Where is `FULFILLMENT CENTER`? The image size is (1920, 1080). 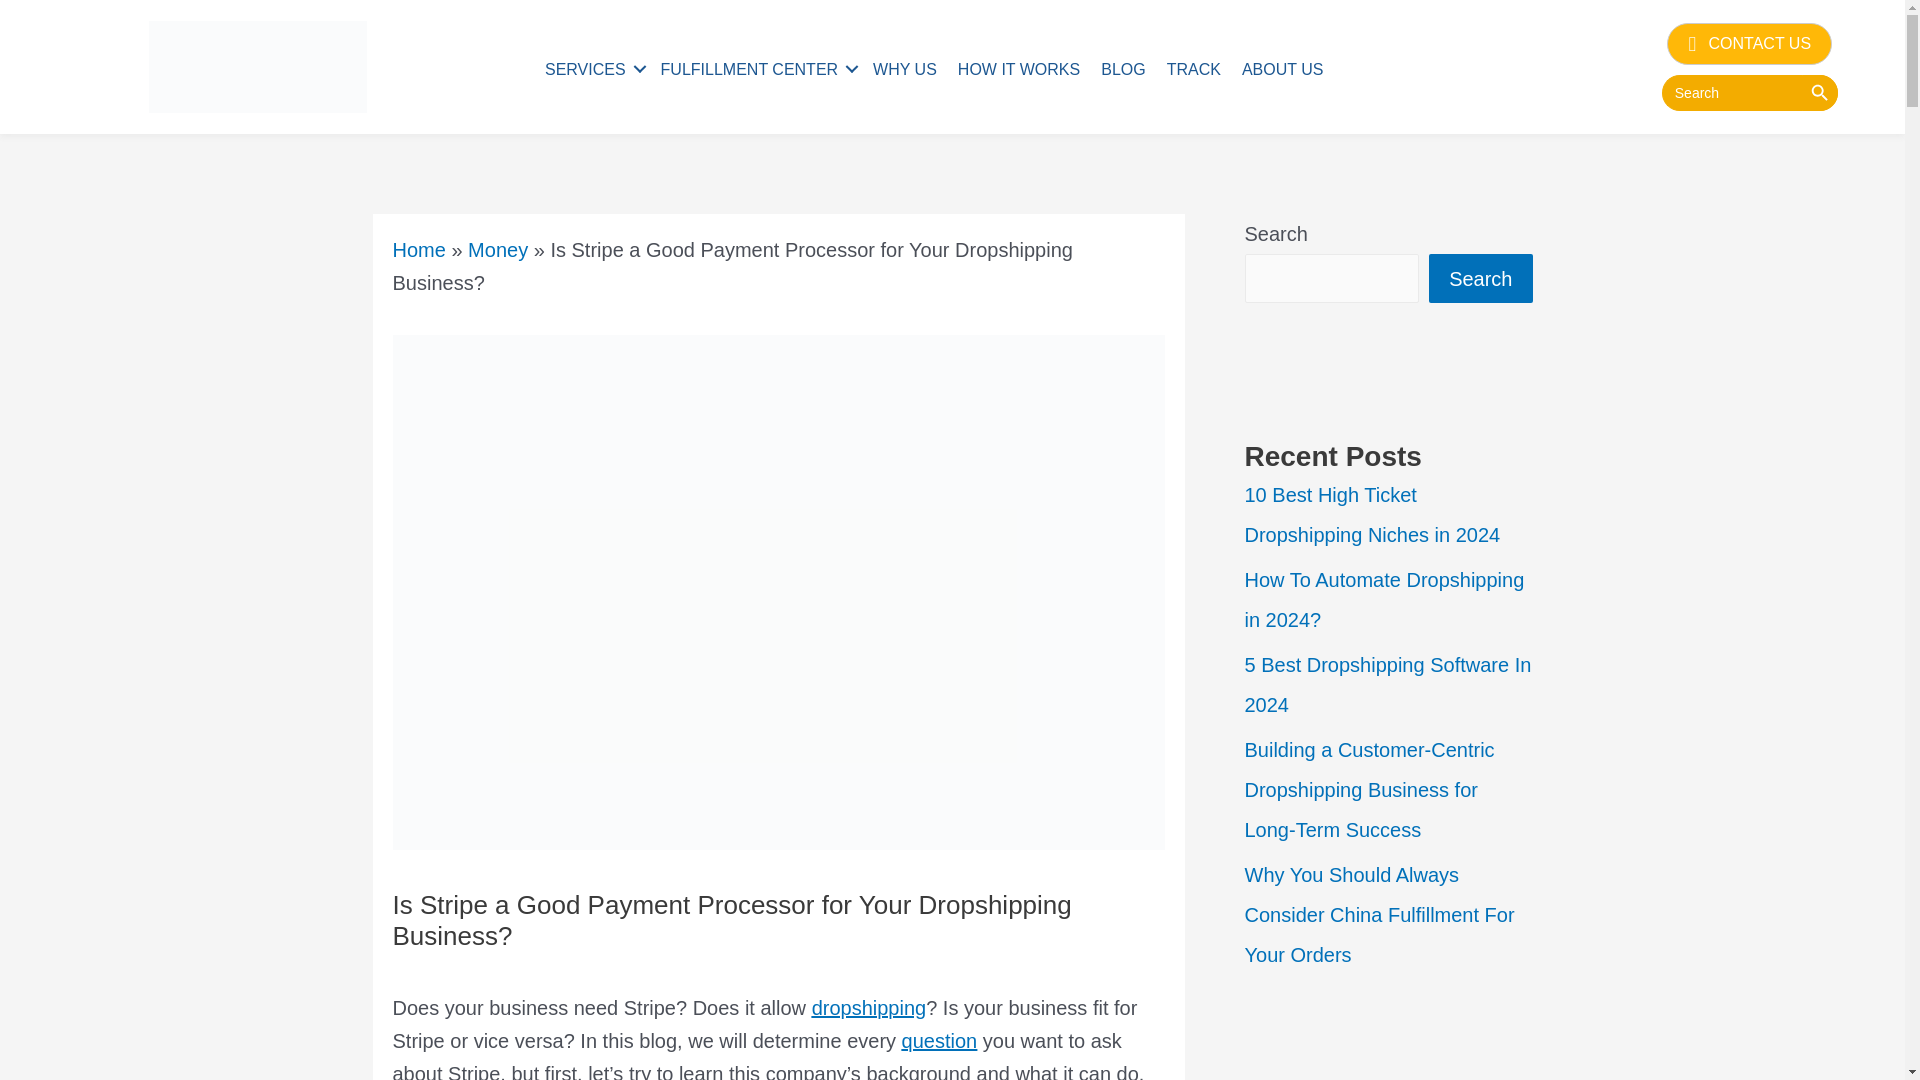 FULFILLMENT CENTER is located at coordinates (756, 69).